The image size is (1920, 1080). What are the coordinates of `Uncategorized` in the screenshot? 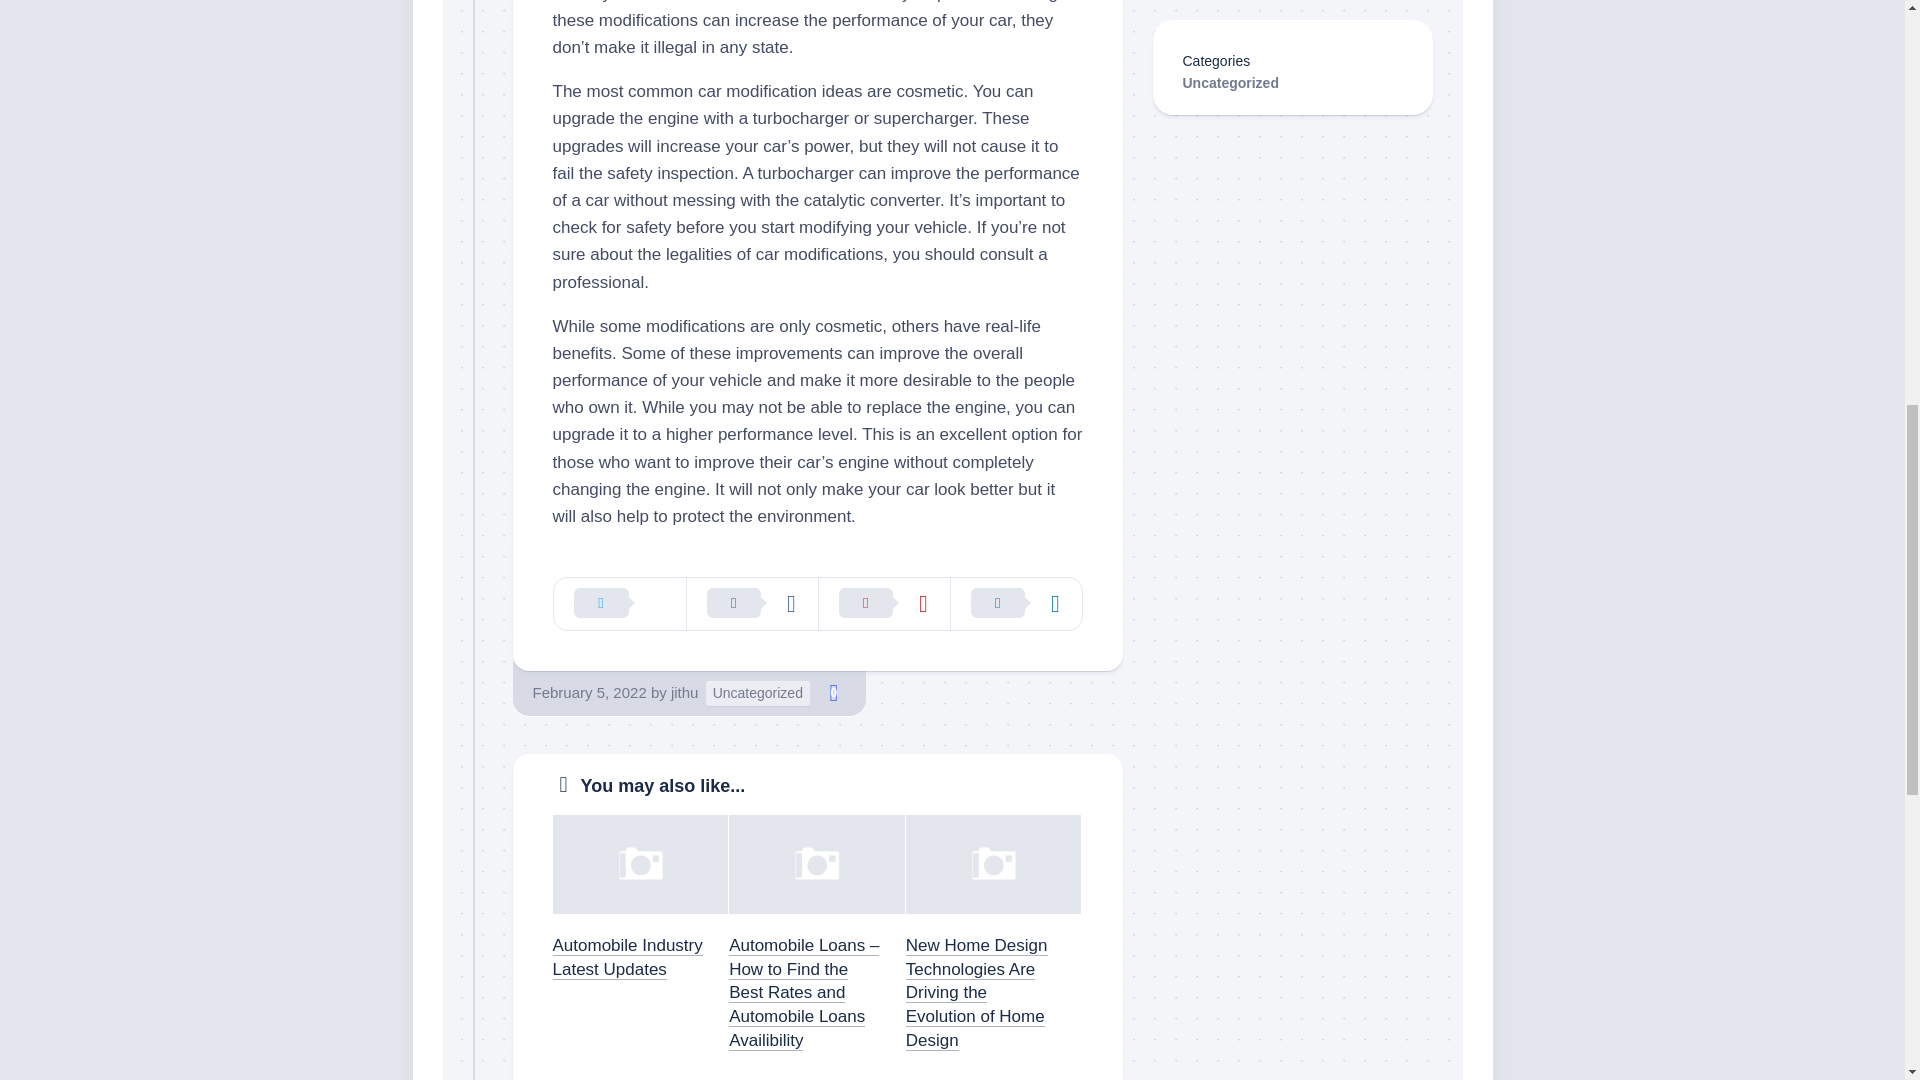 It's located at (1230, 82).